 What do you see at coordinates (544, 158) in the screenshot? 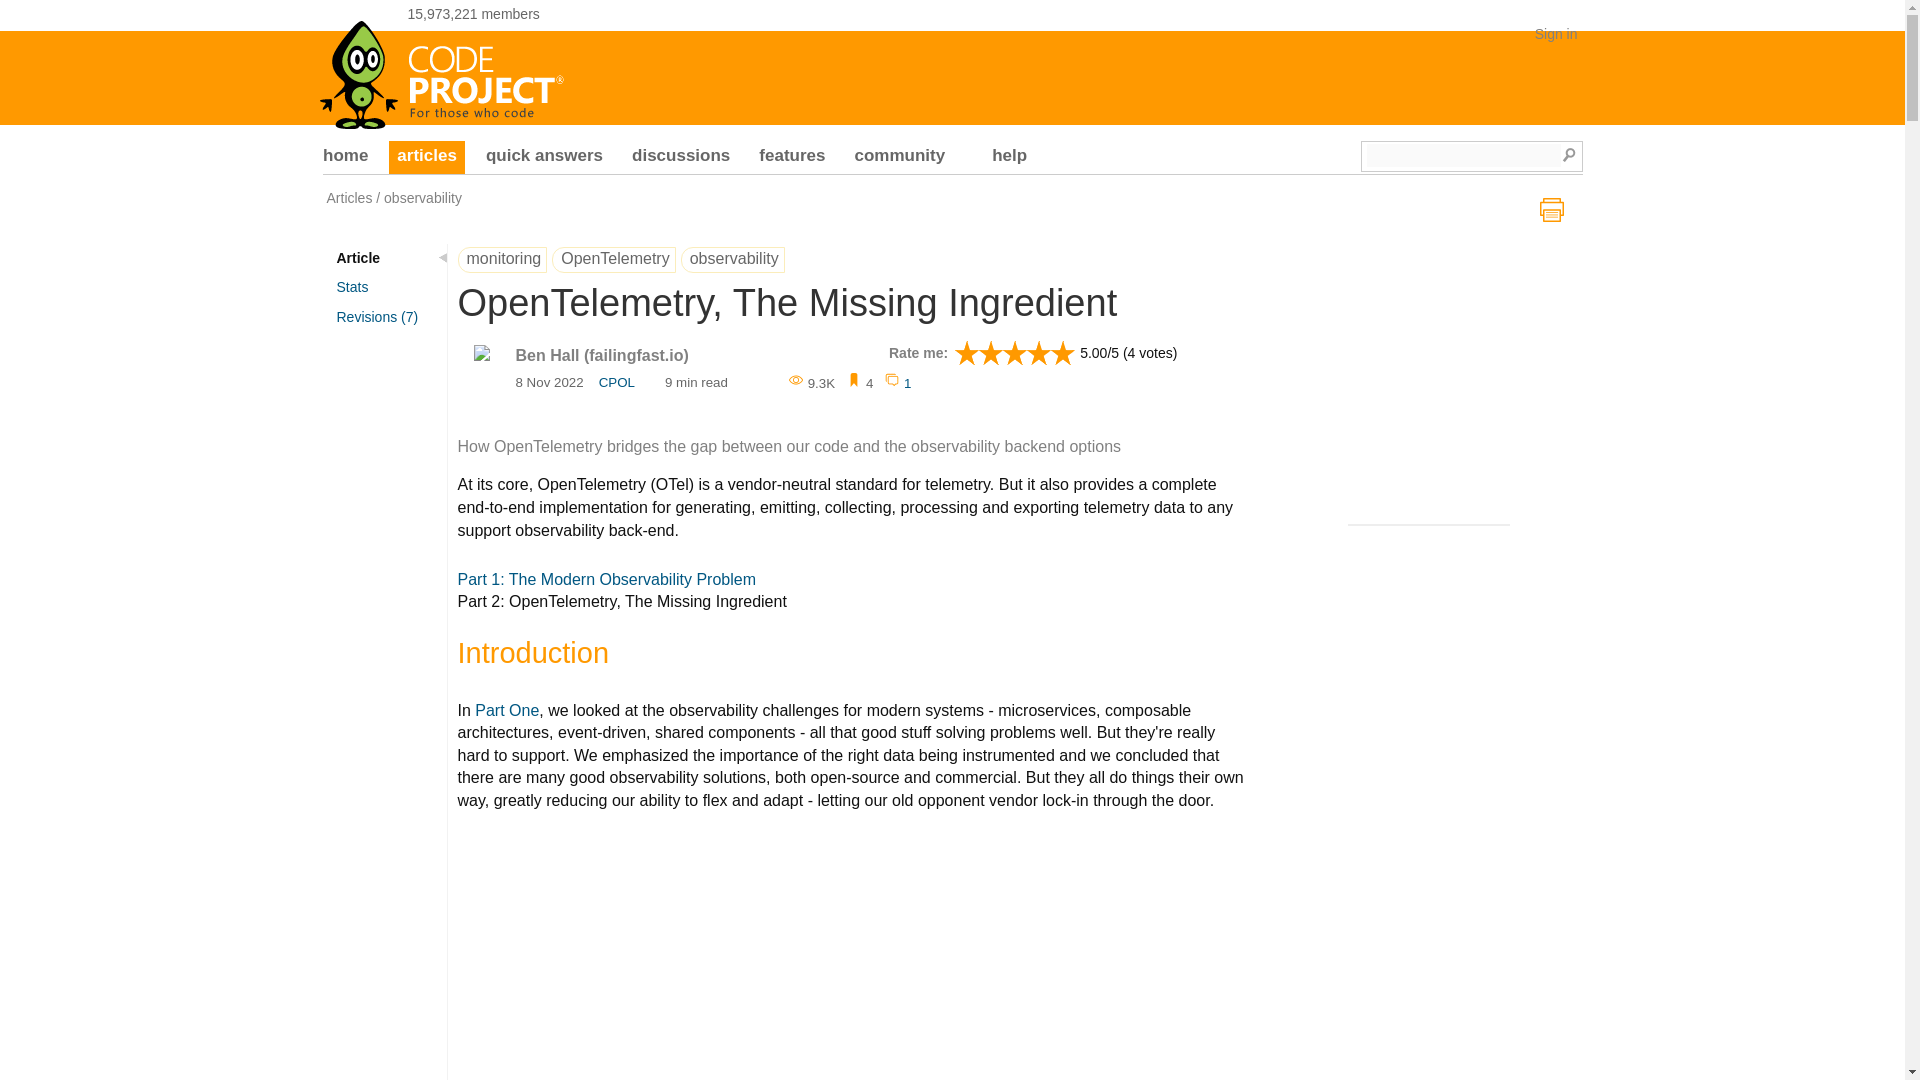
I see `quick answers` at bounding box center [544, 158].